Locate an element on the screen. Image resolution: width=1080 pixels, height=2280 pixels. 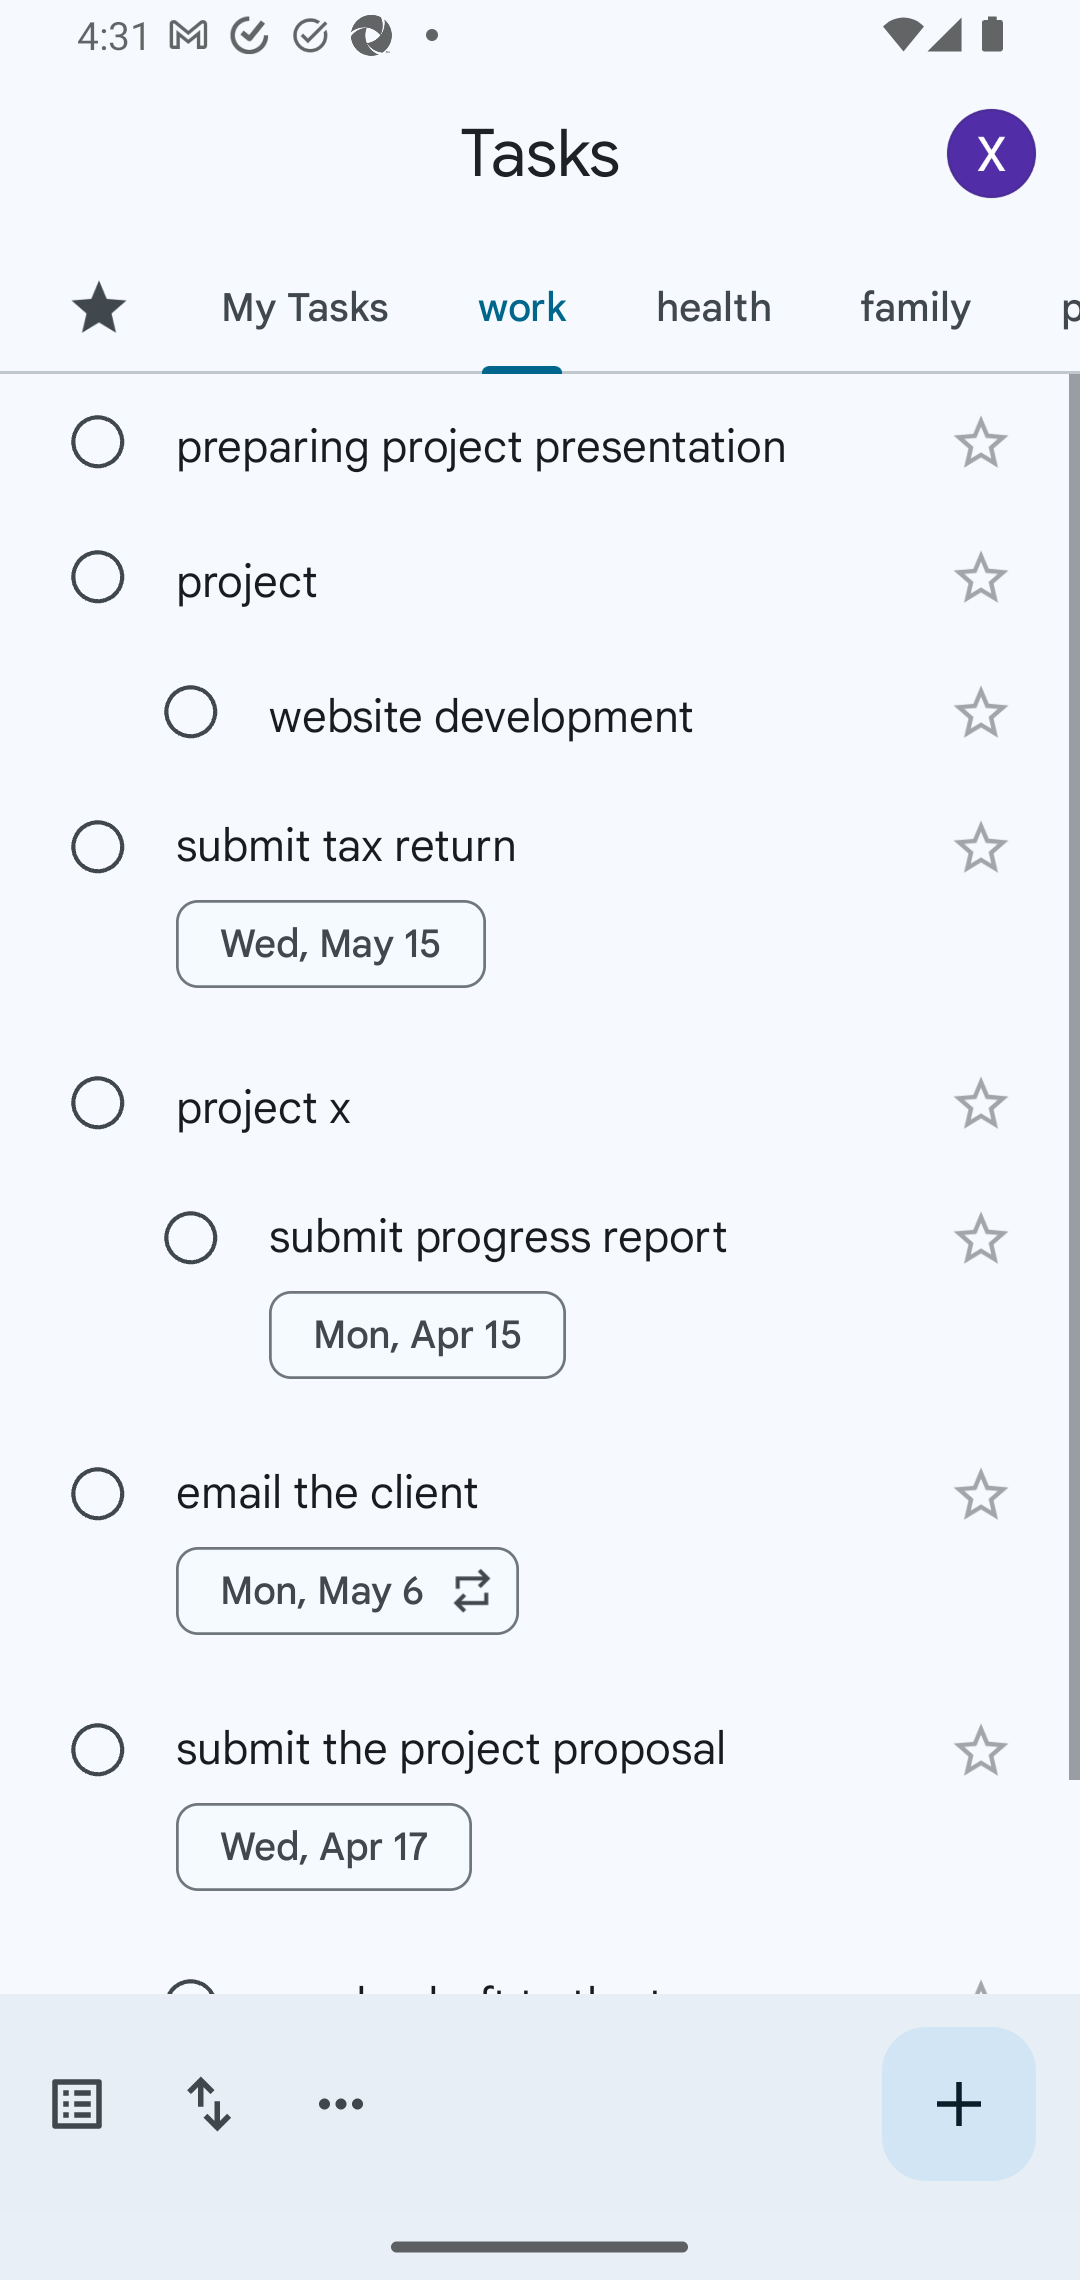
Add star is located at coordinates (980, 1238).